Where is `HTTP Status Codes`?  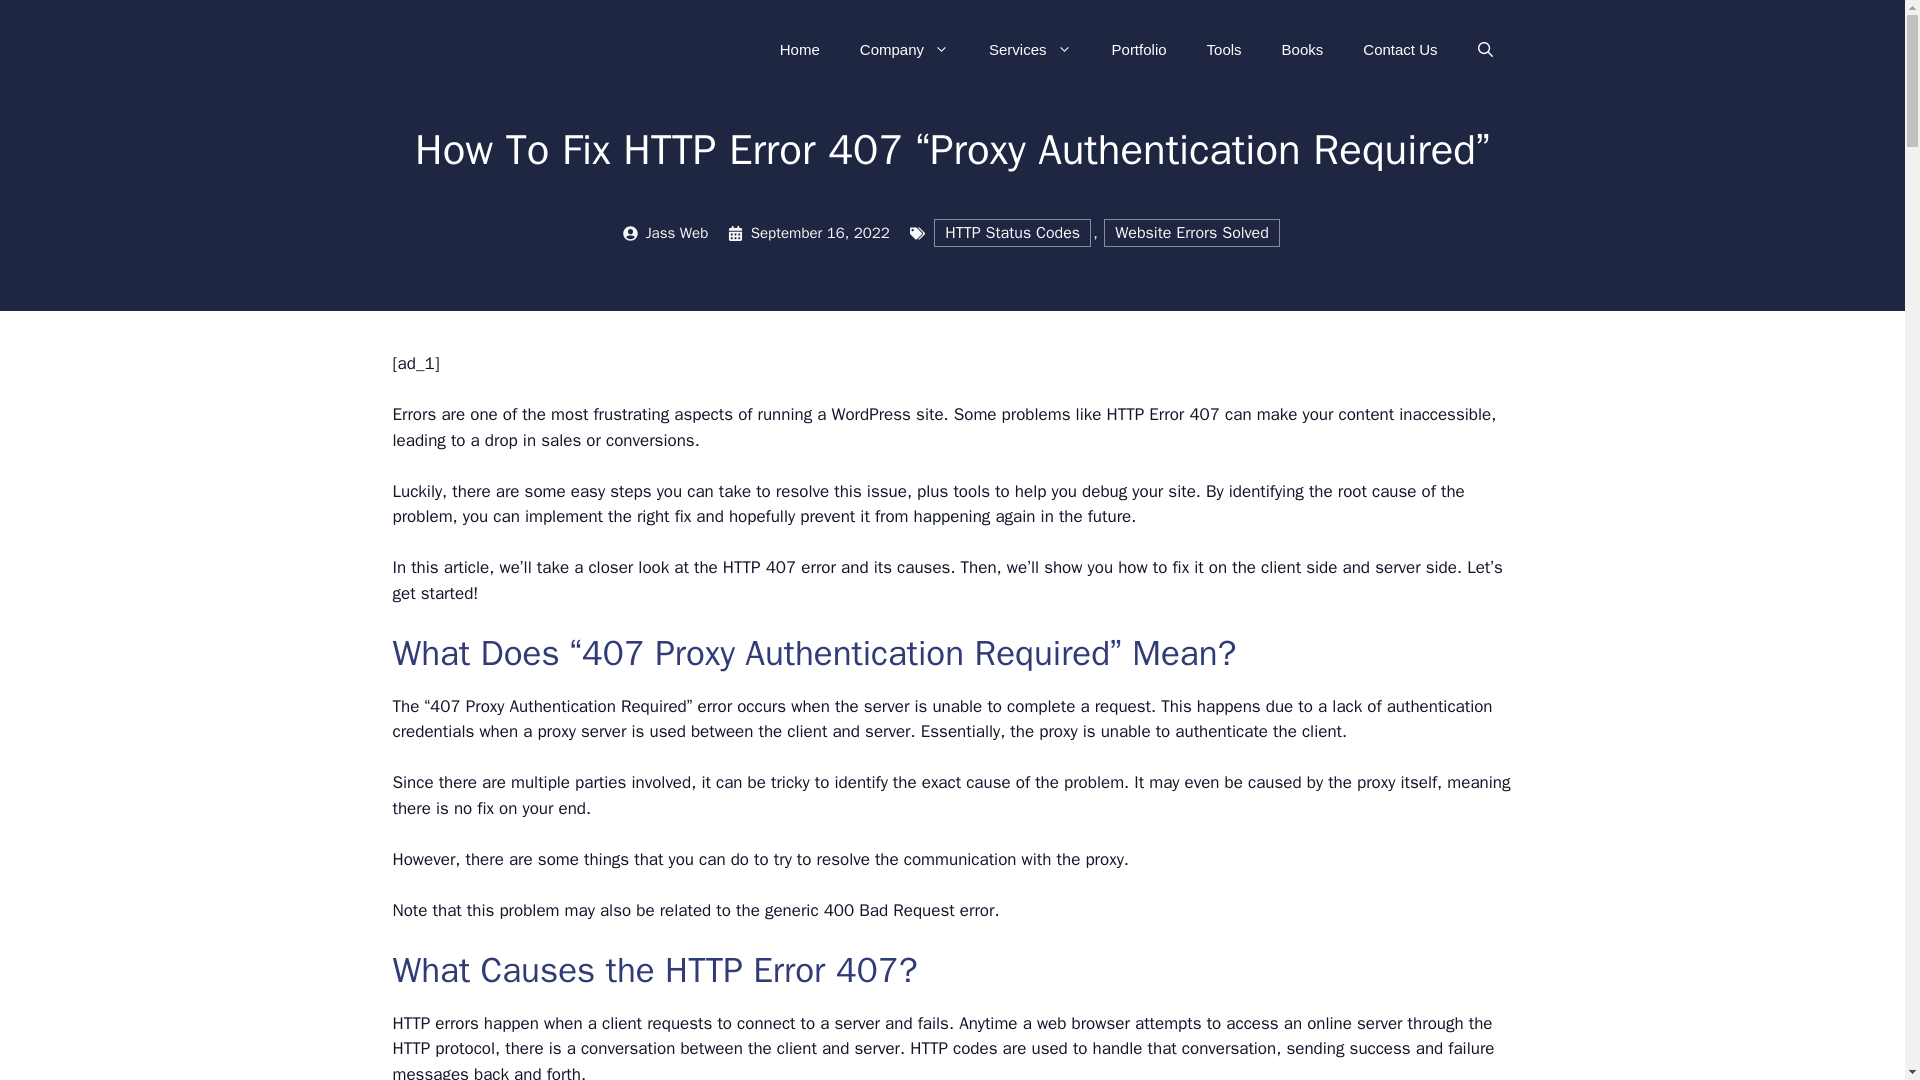
HTTP Status Codes is located at coordinates (1012, 232).